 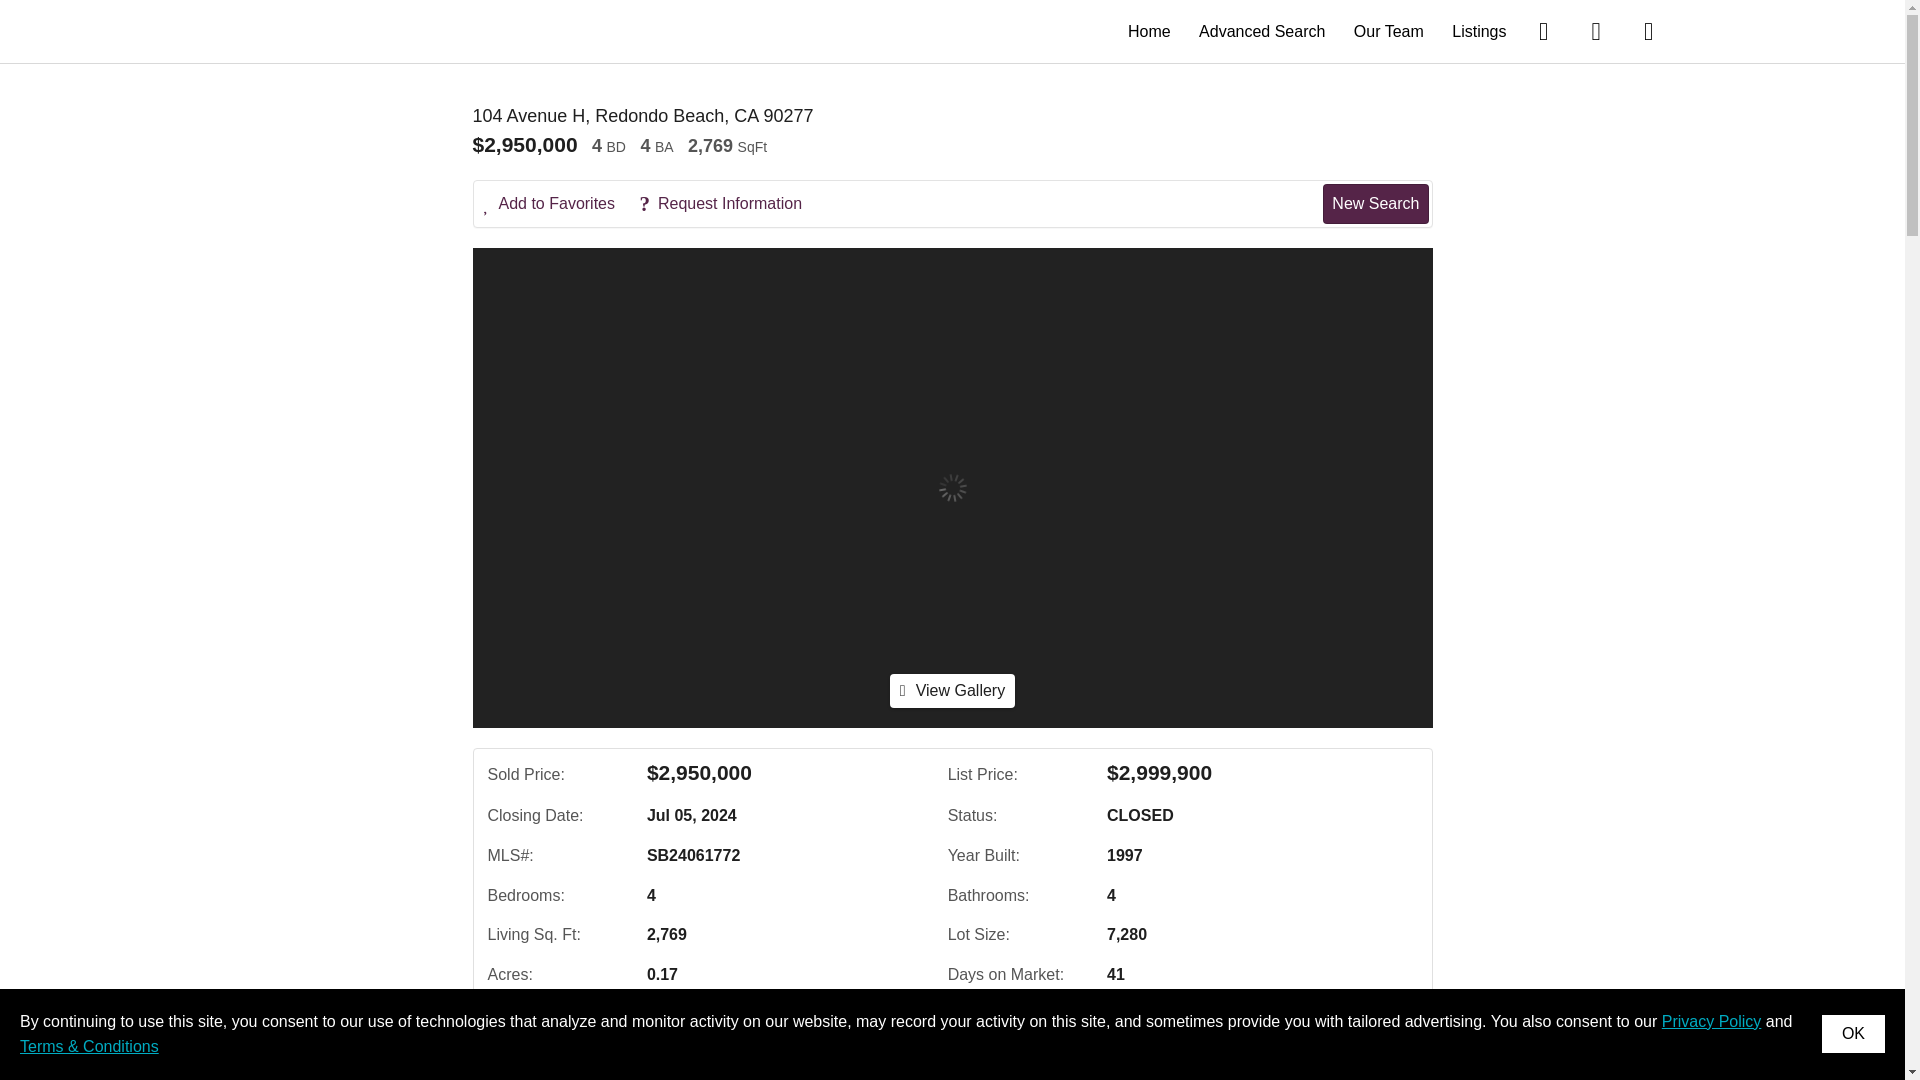 I want to click on Advanced Search, so click(x=1261, y=30).